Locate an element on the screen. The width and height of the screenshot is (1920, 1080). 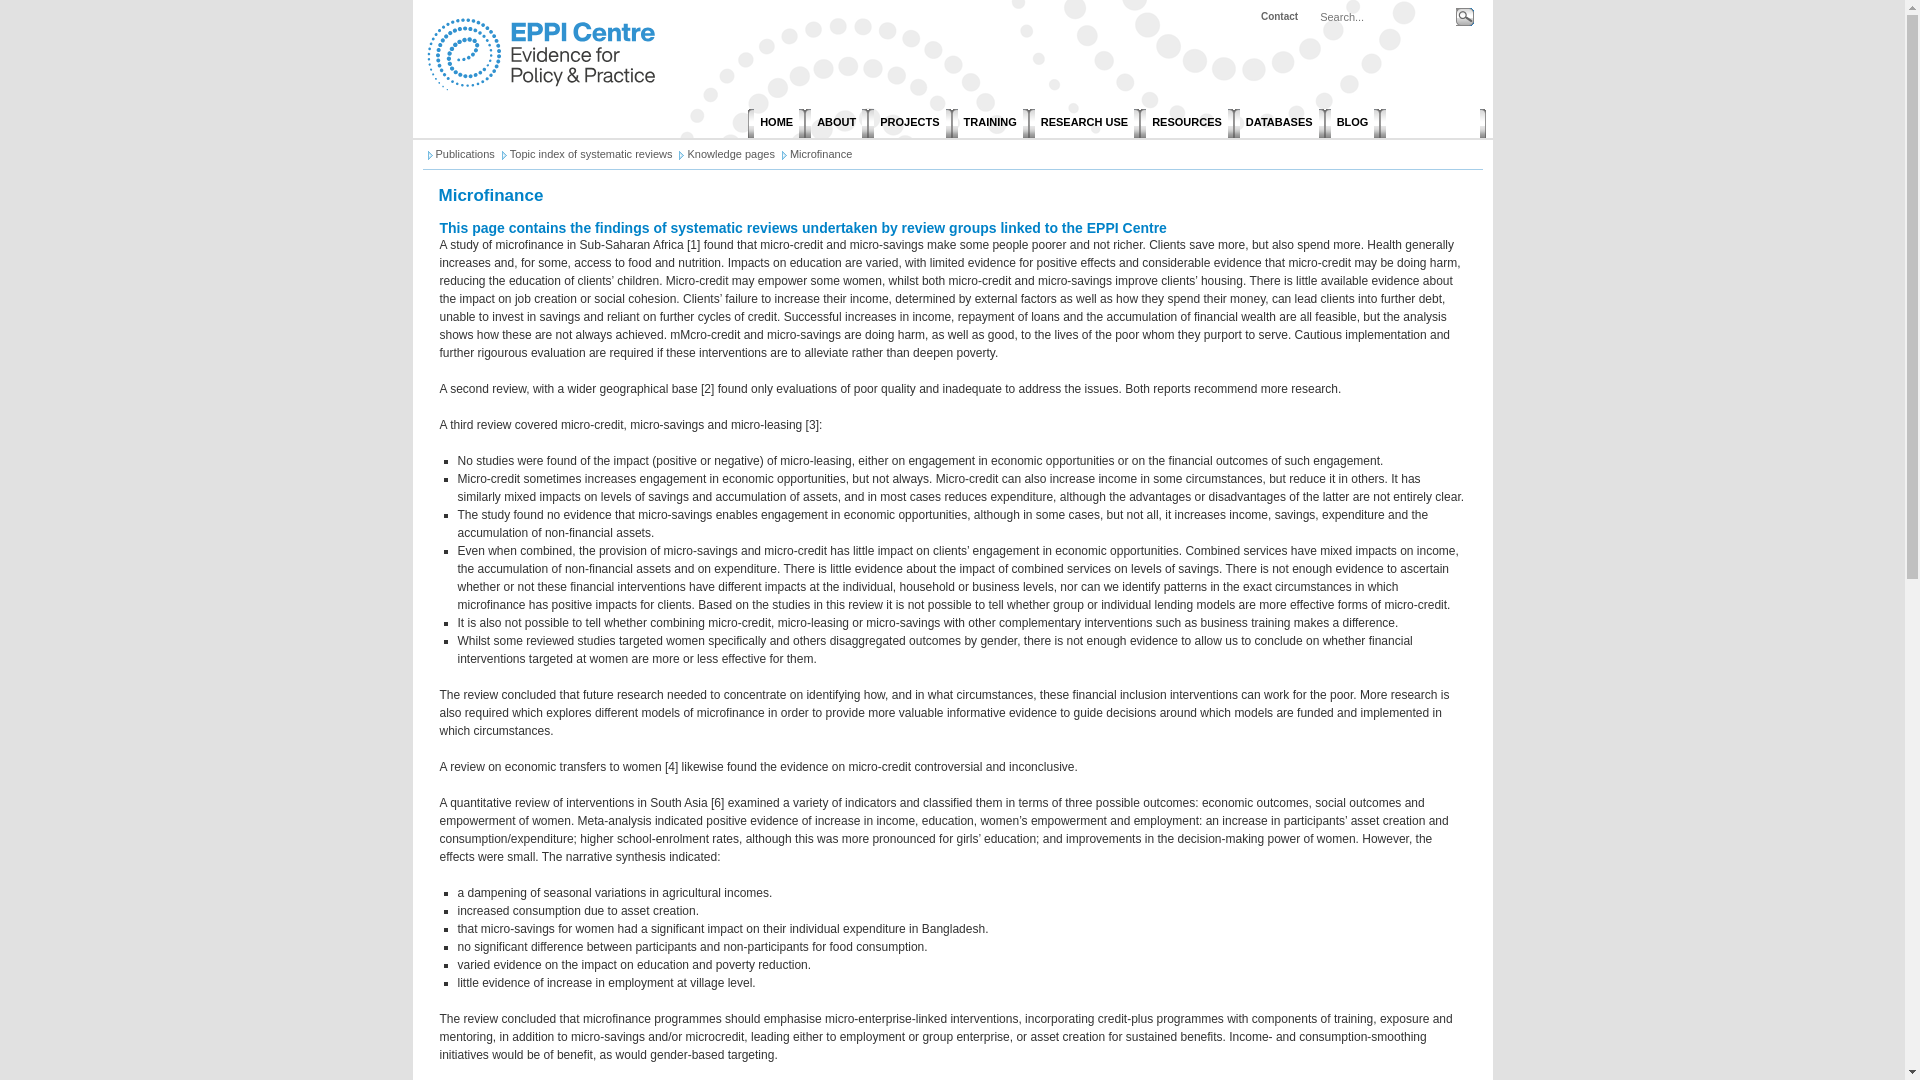
ABOUT is located at coordinates (836, 124).